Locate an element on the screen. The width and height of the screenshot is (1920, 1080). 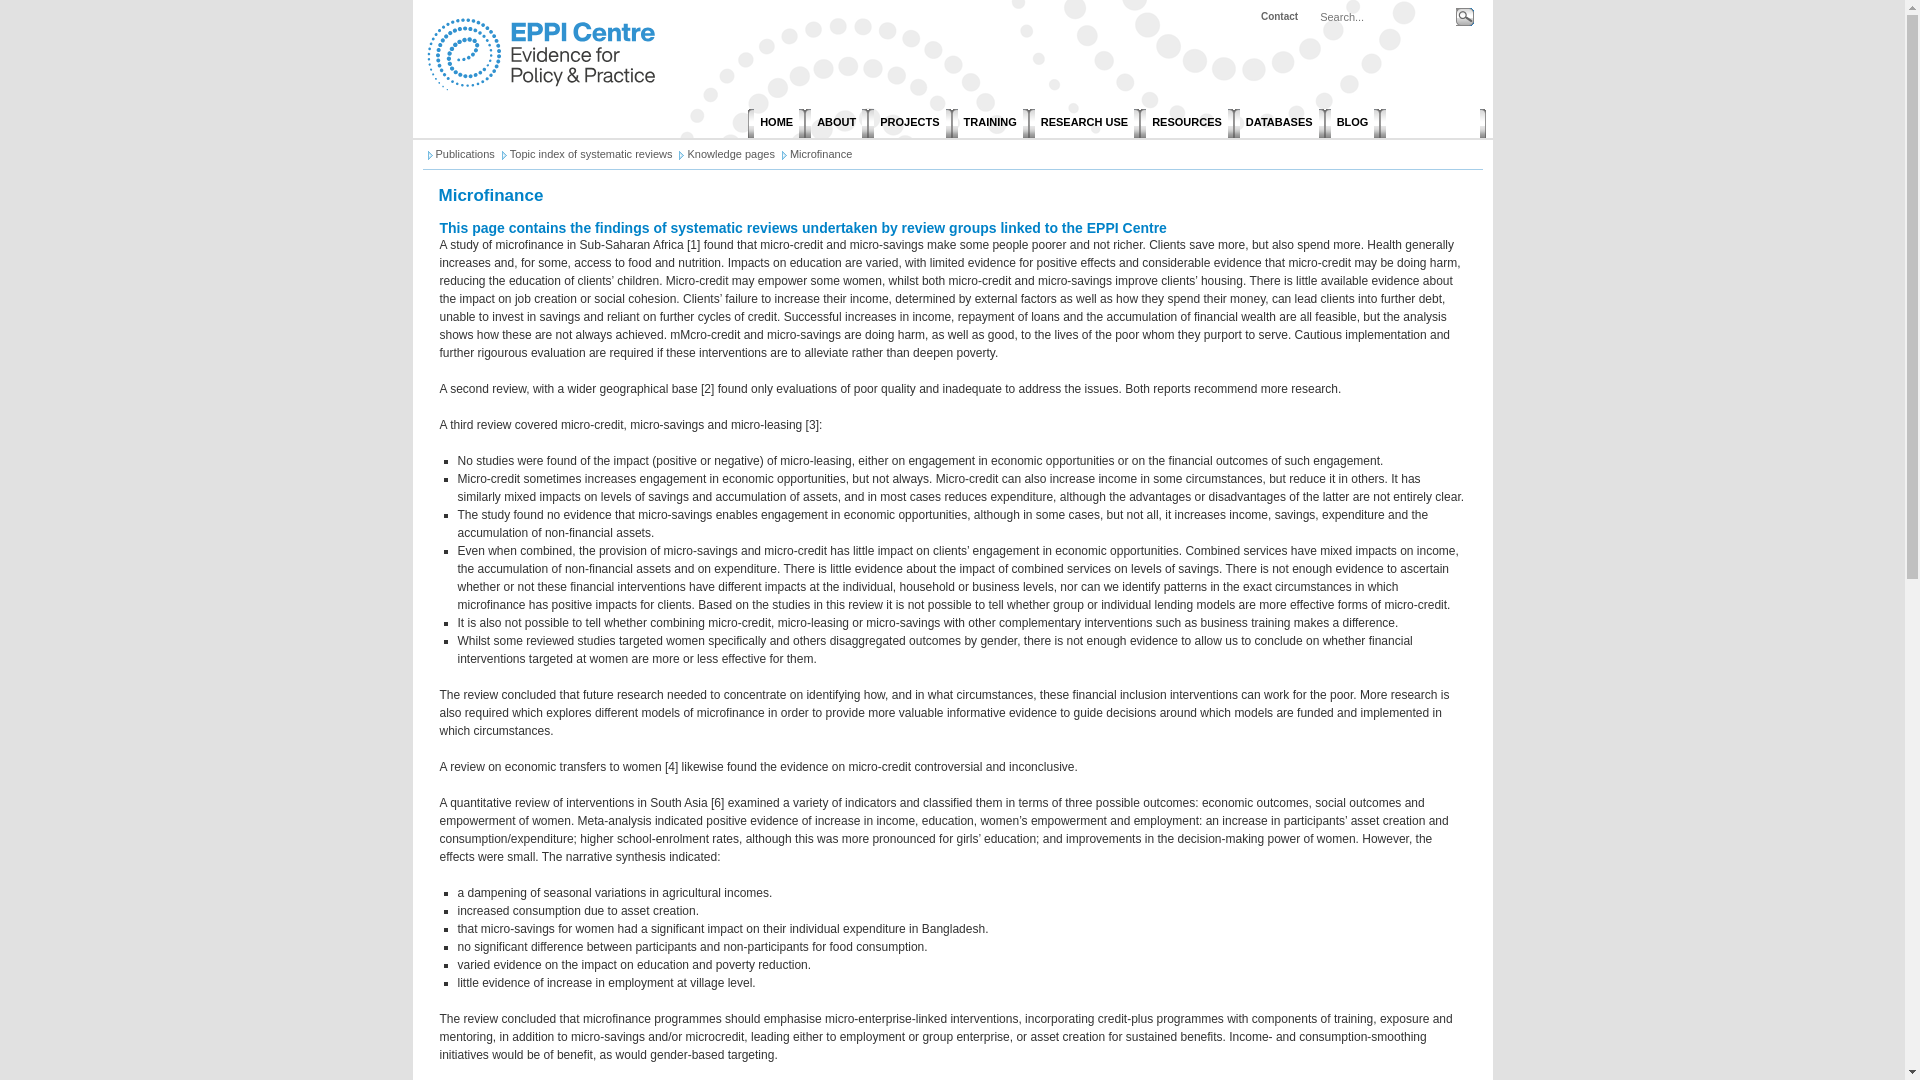
ABOUT is located at coordinates (836, 124).